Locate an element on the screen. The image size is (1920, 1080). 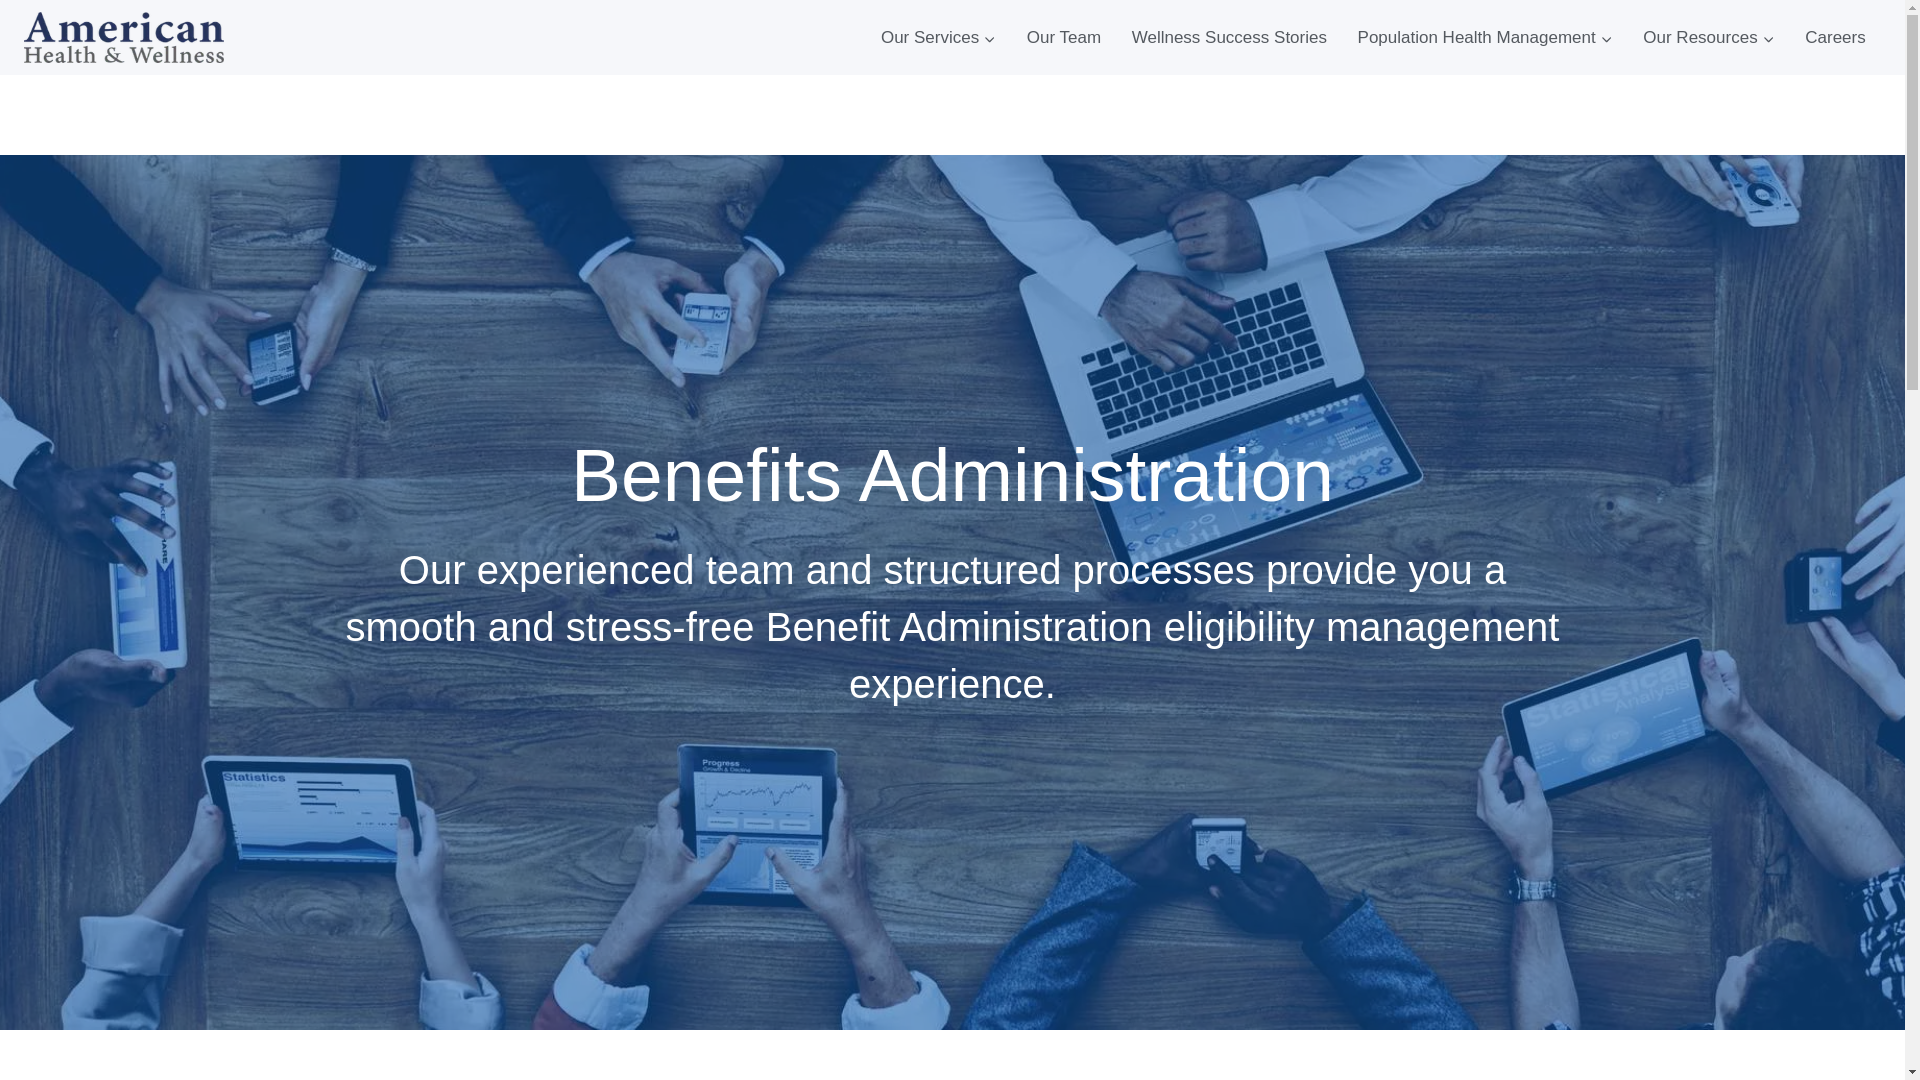
Our Services is located at coordinates (938, 38).